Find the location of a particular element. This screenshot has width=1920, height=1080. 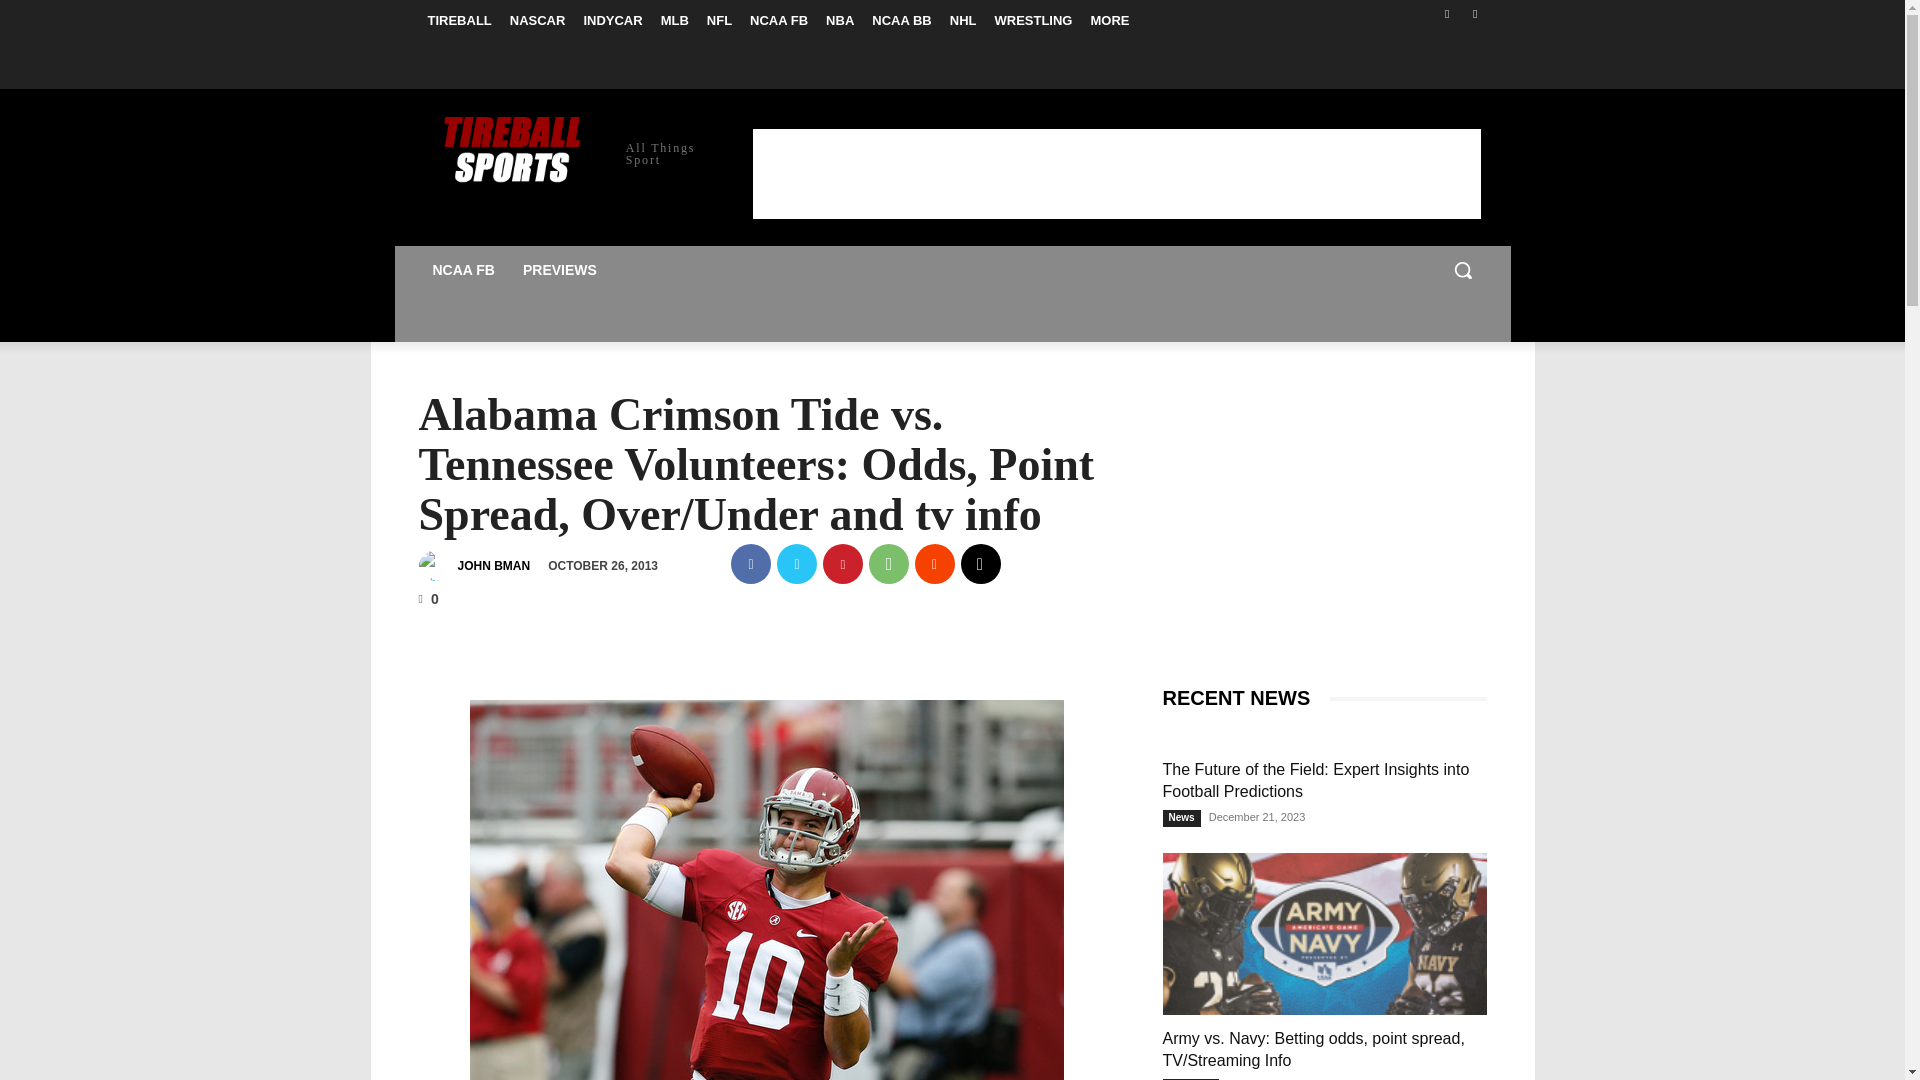

John Bman is located at coordinates (436, 566).